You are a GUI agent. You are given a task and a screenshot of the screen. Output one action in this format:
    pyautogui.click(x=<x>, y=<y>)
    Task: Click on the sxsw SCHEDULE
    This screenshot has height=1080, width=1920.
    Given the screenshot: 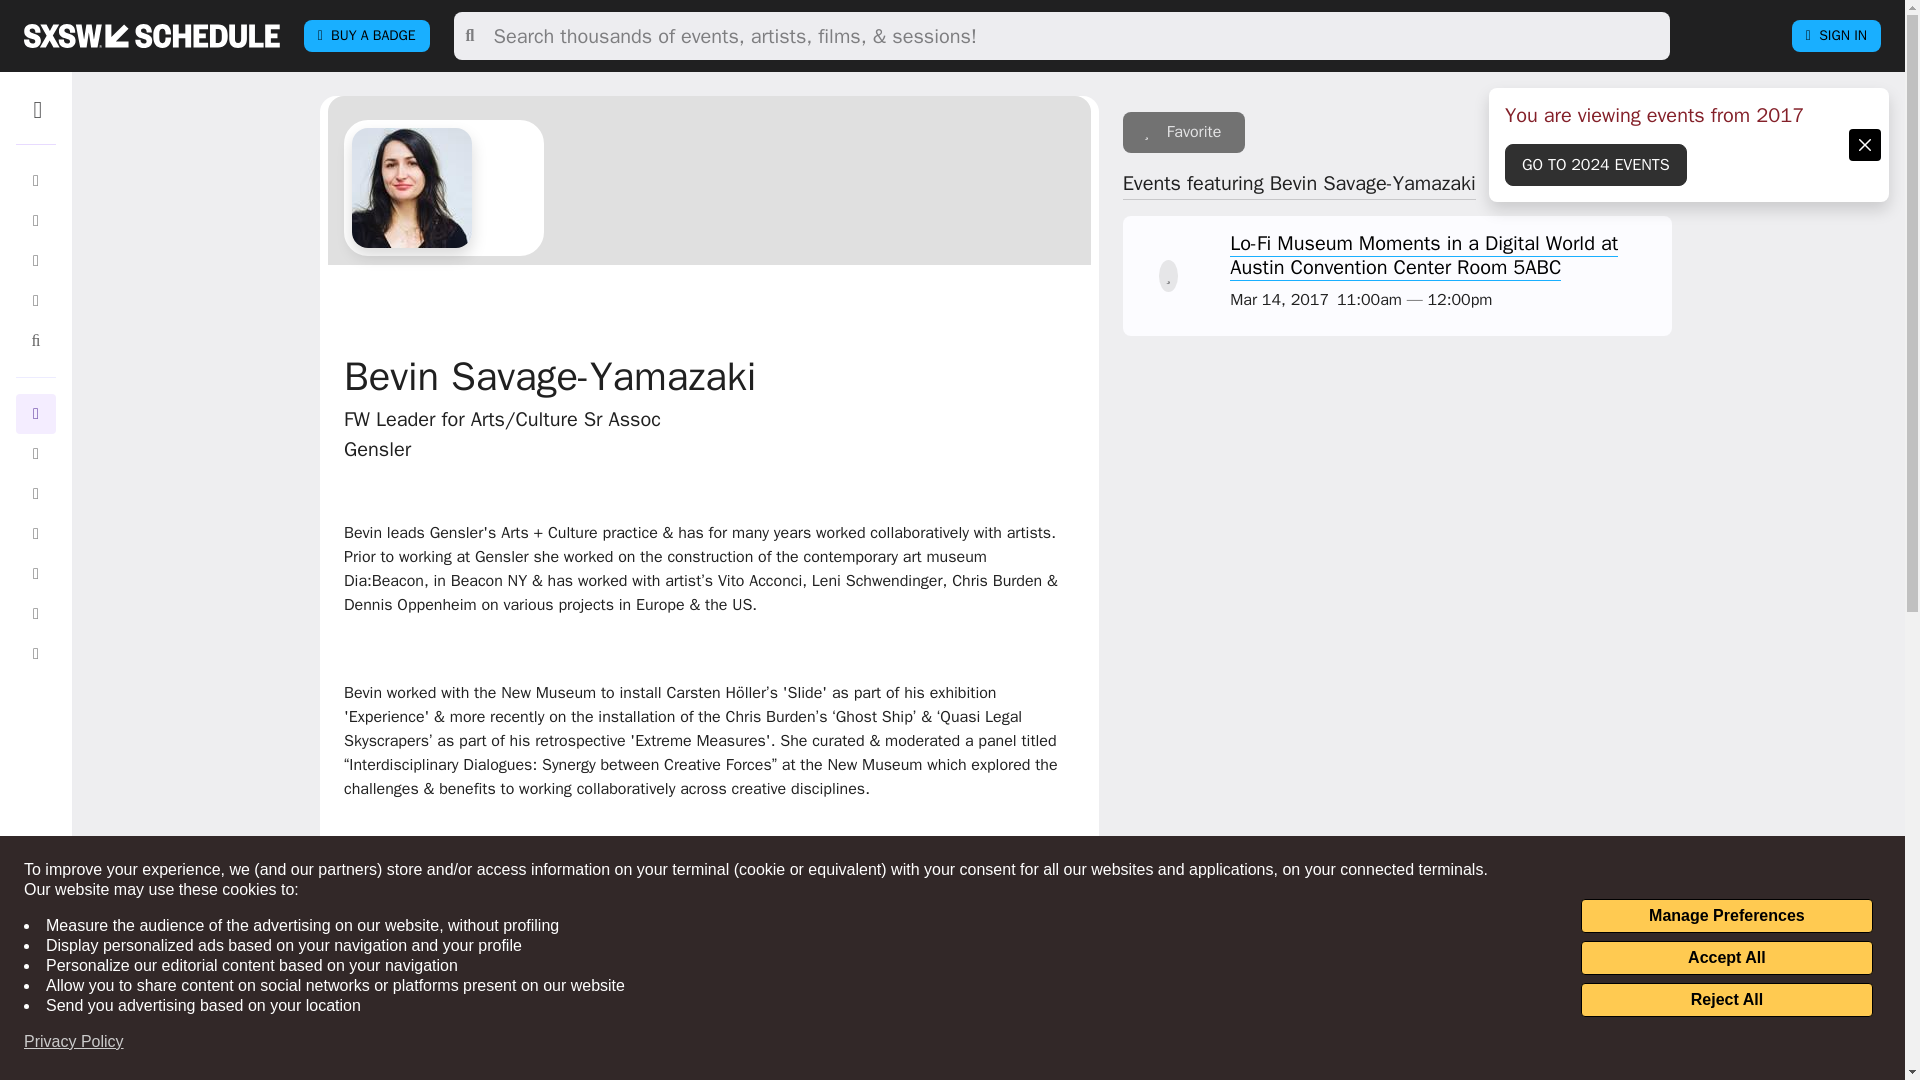 What is the action you would take?
    pyautogui.click(x=151, y=35)
    